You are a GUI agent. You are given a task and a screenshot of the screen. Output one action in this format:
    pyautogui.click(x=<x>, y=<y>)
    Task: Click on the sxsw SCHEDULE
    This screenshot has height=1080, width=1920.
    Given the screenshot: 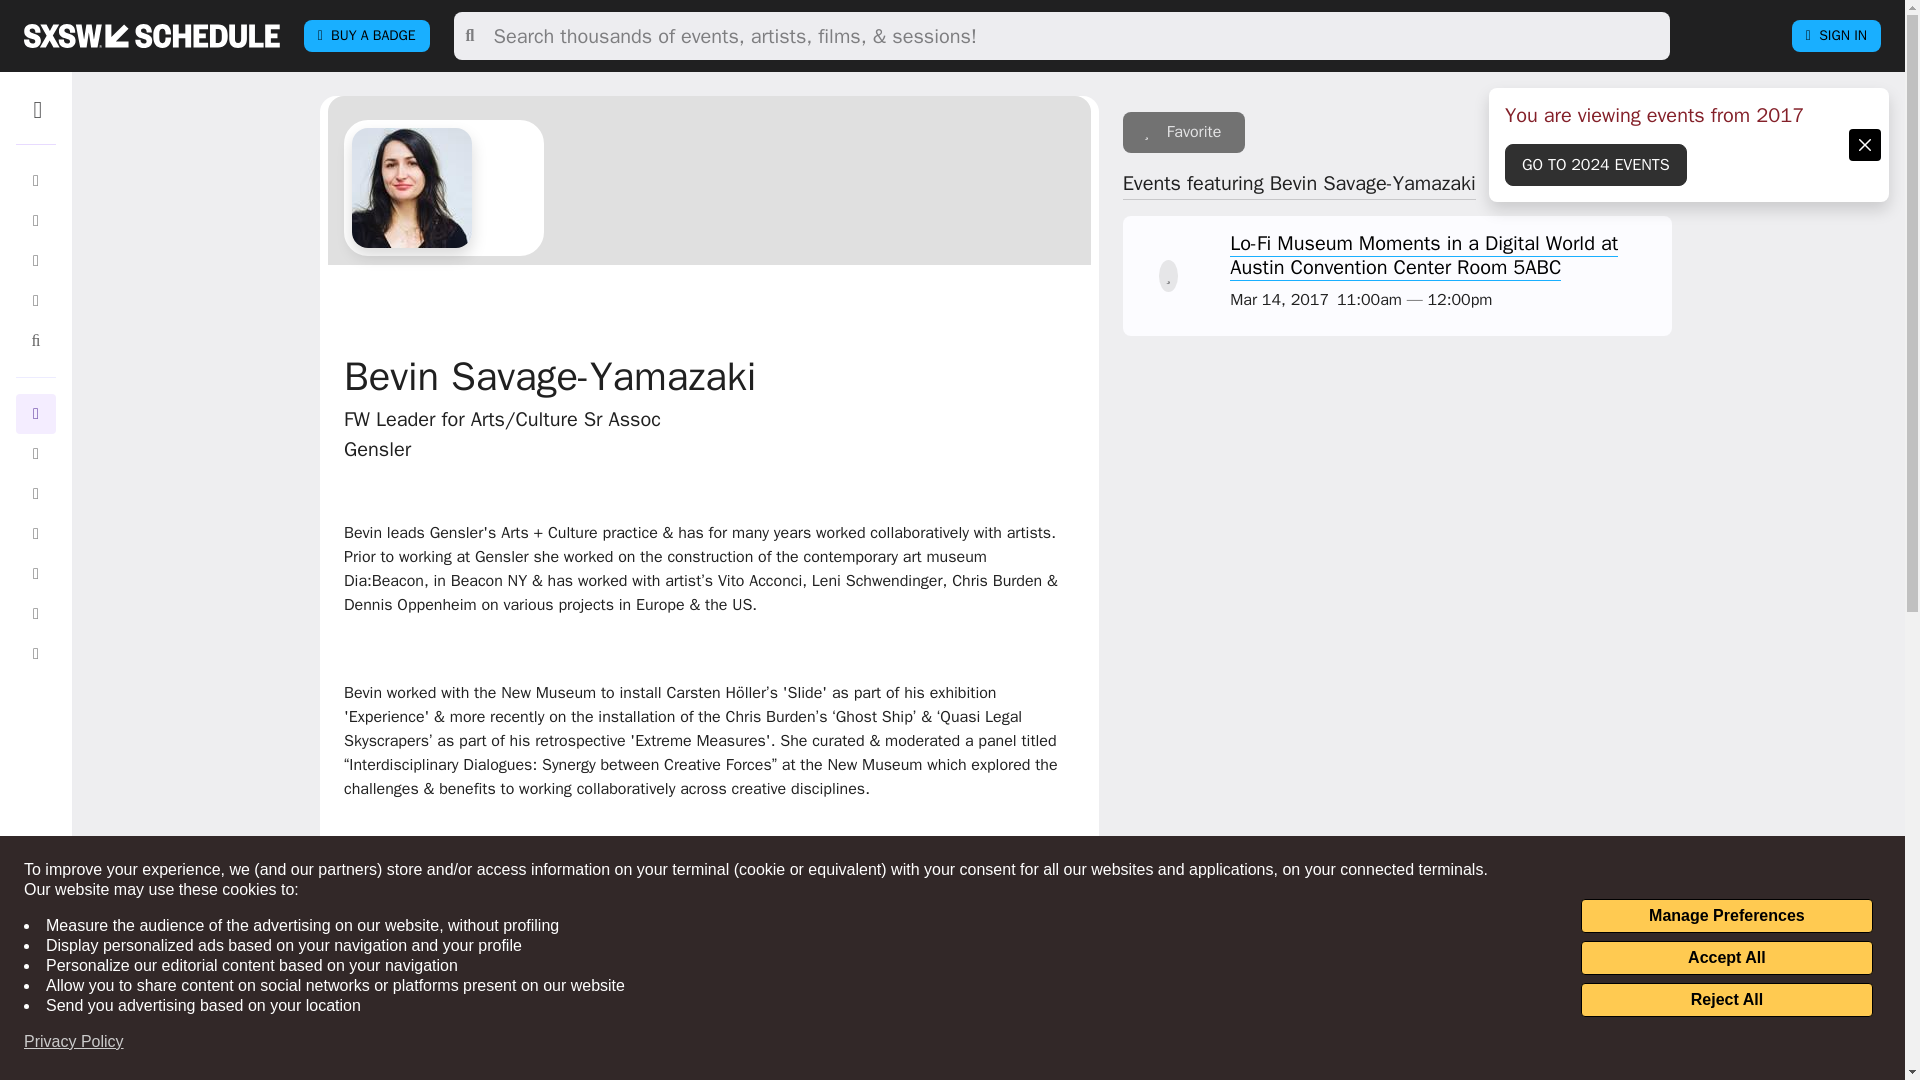 What is the action you would take?
    pyautogui.click(x=151, y=35)
    